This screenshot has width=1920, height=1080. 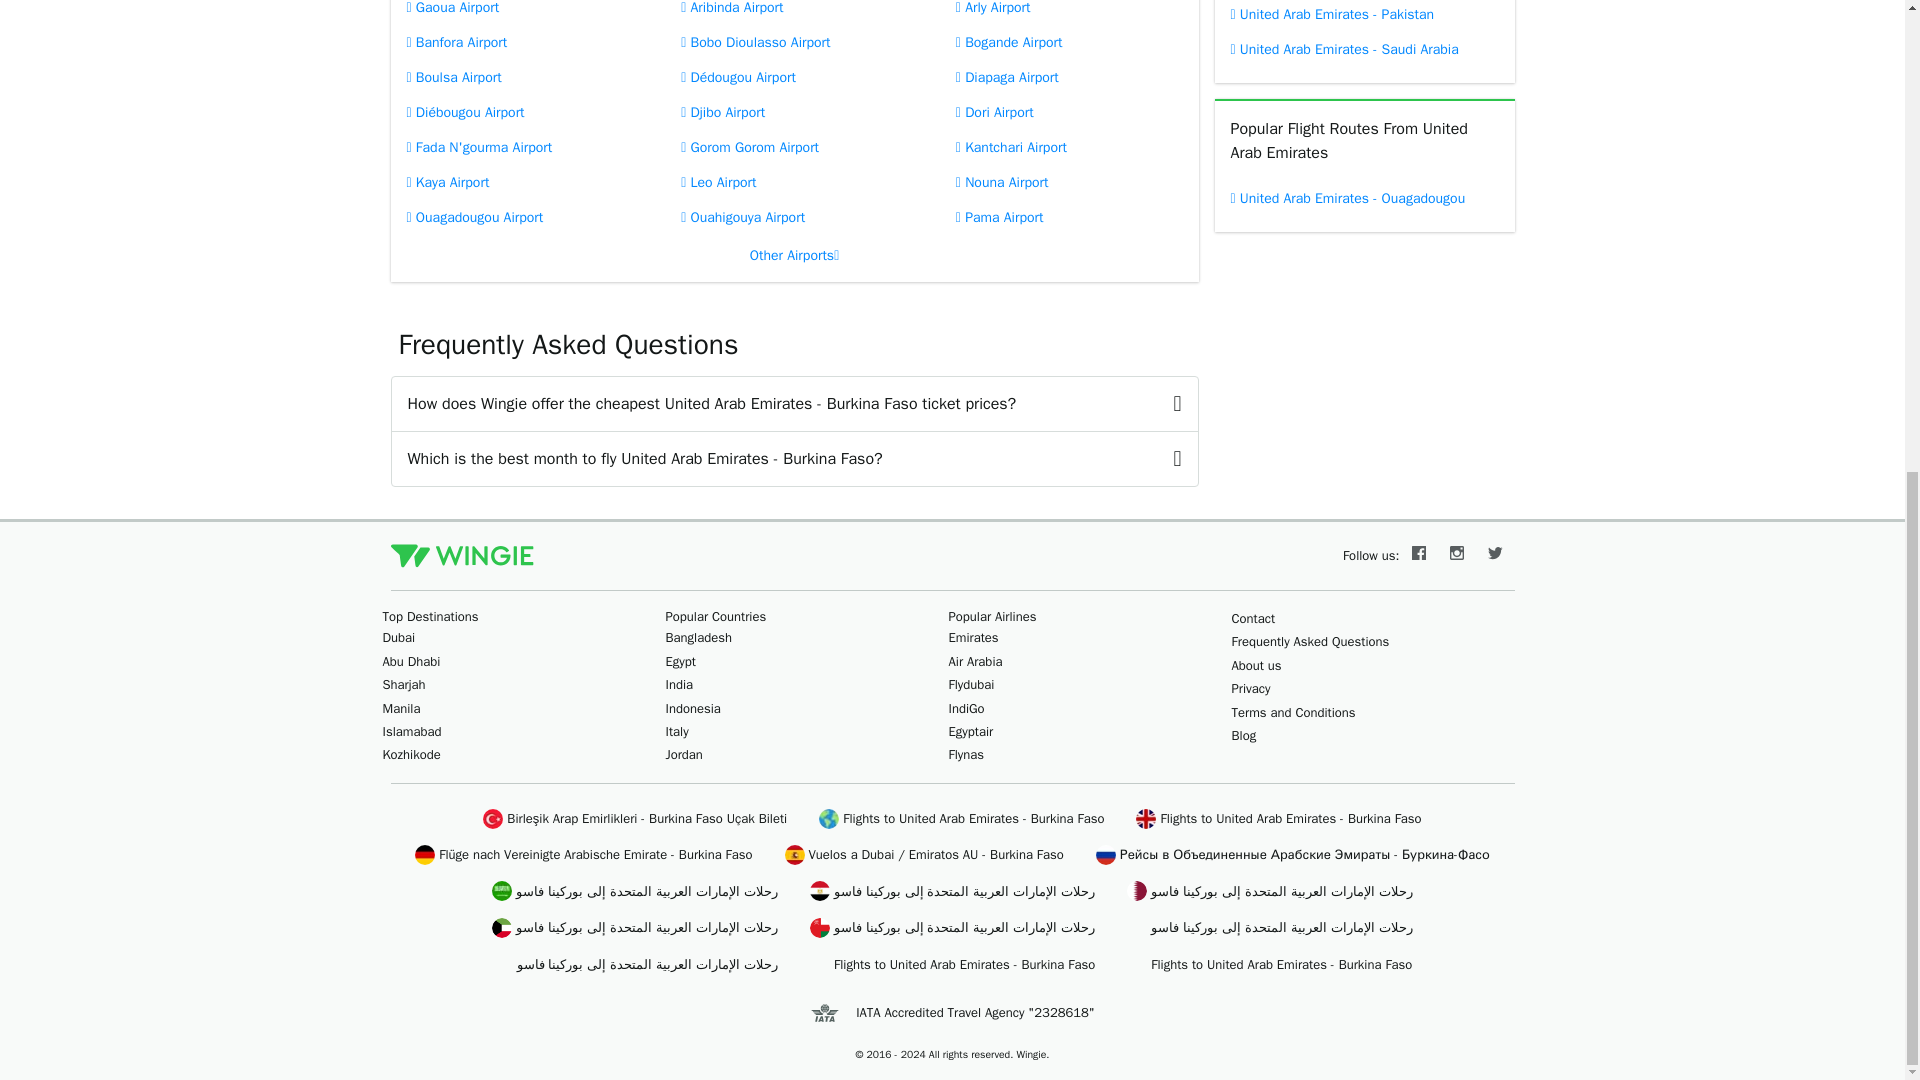 I want to click on Top Destinations, so click(x=430, y=616).